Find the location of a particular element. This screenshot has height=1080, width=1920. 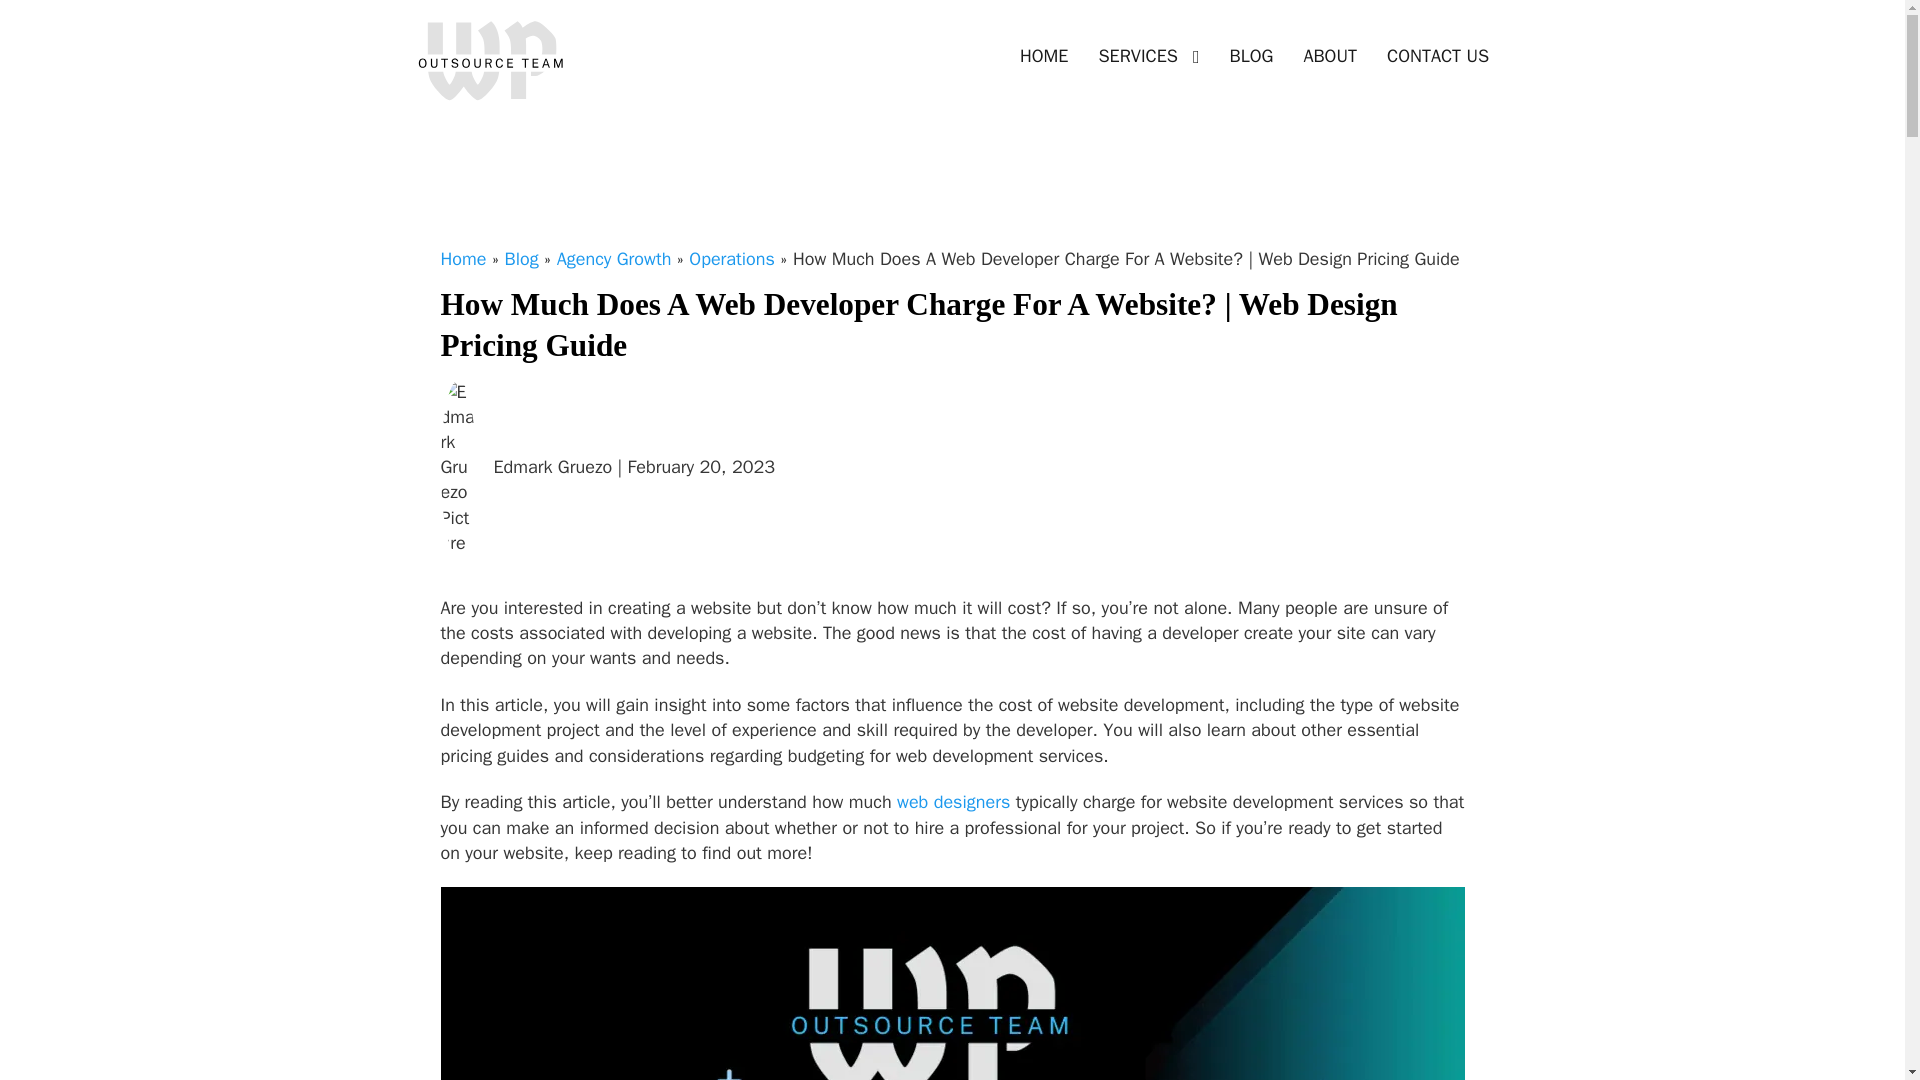

Home is located at coordinates (462, 259).